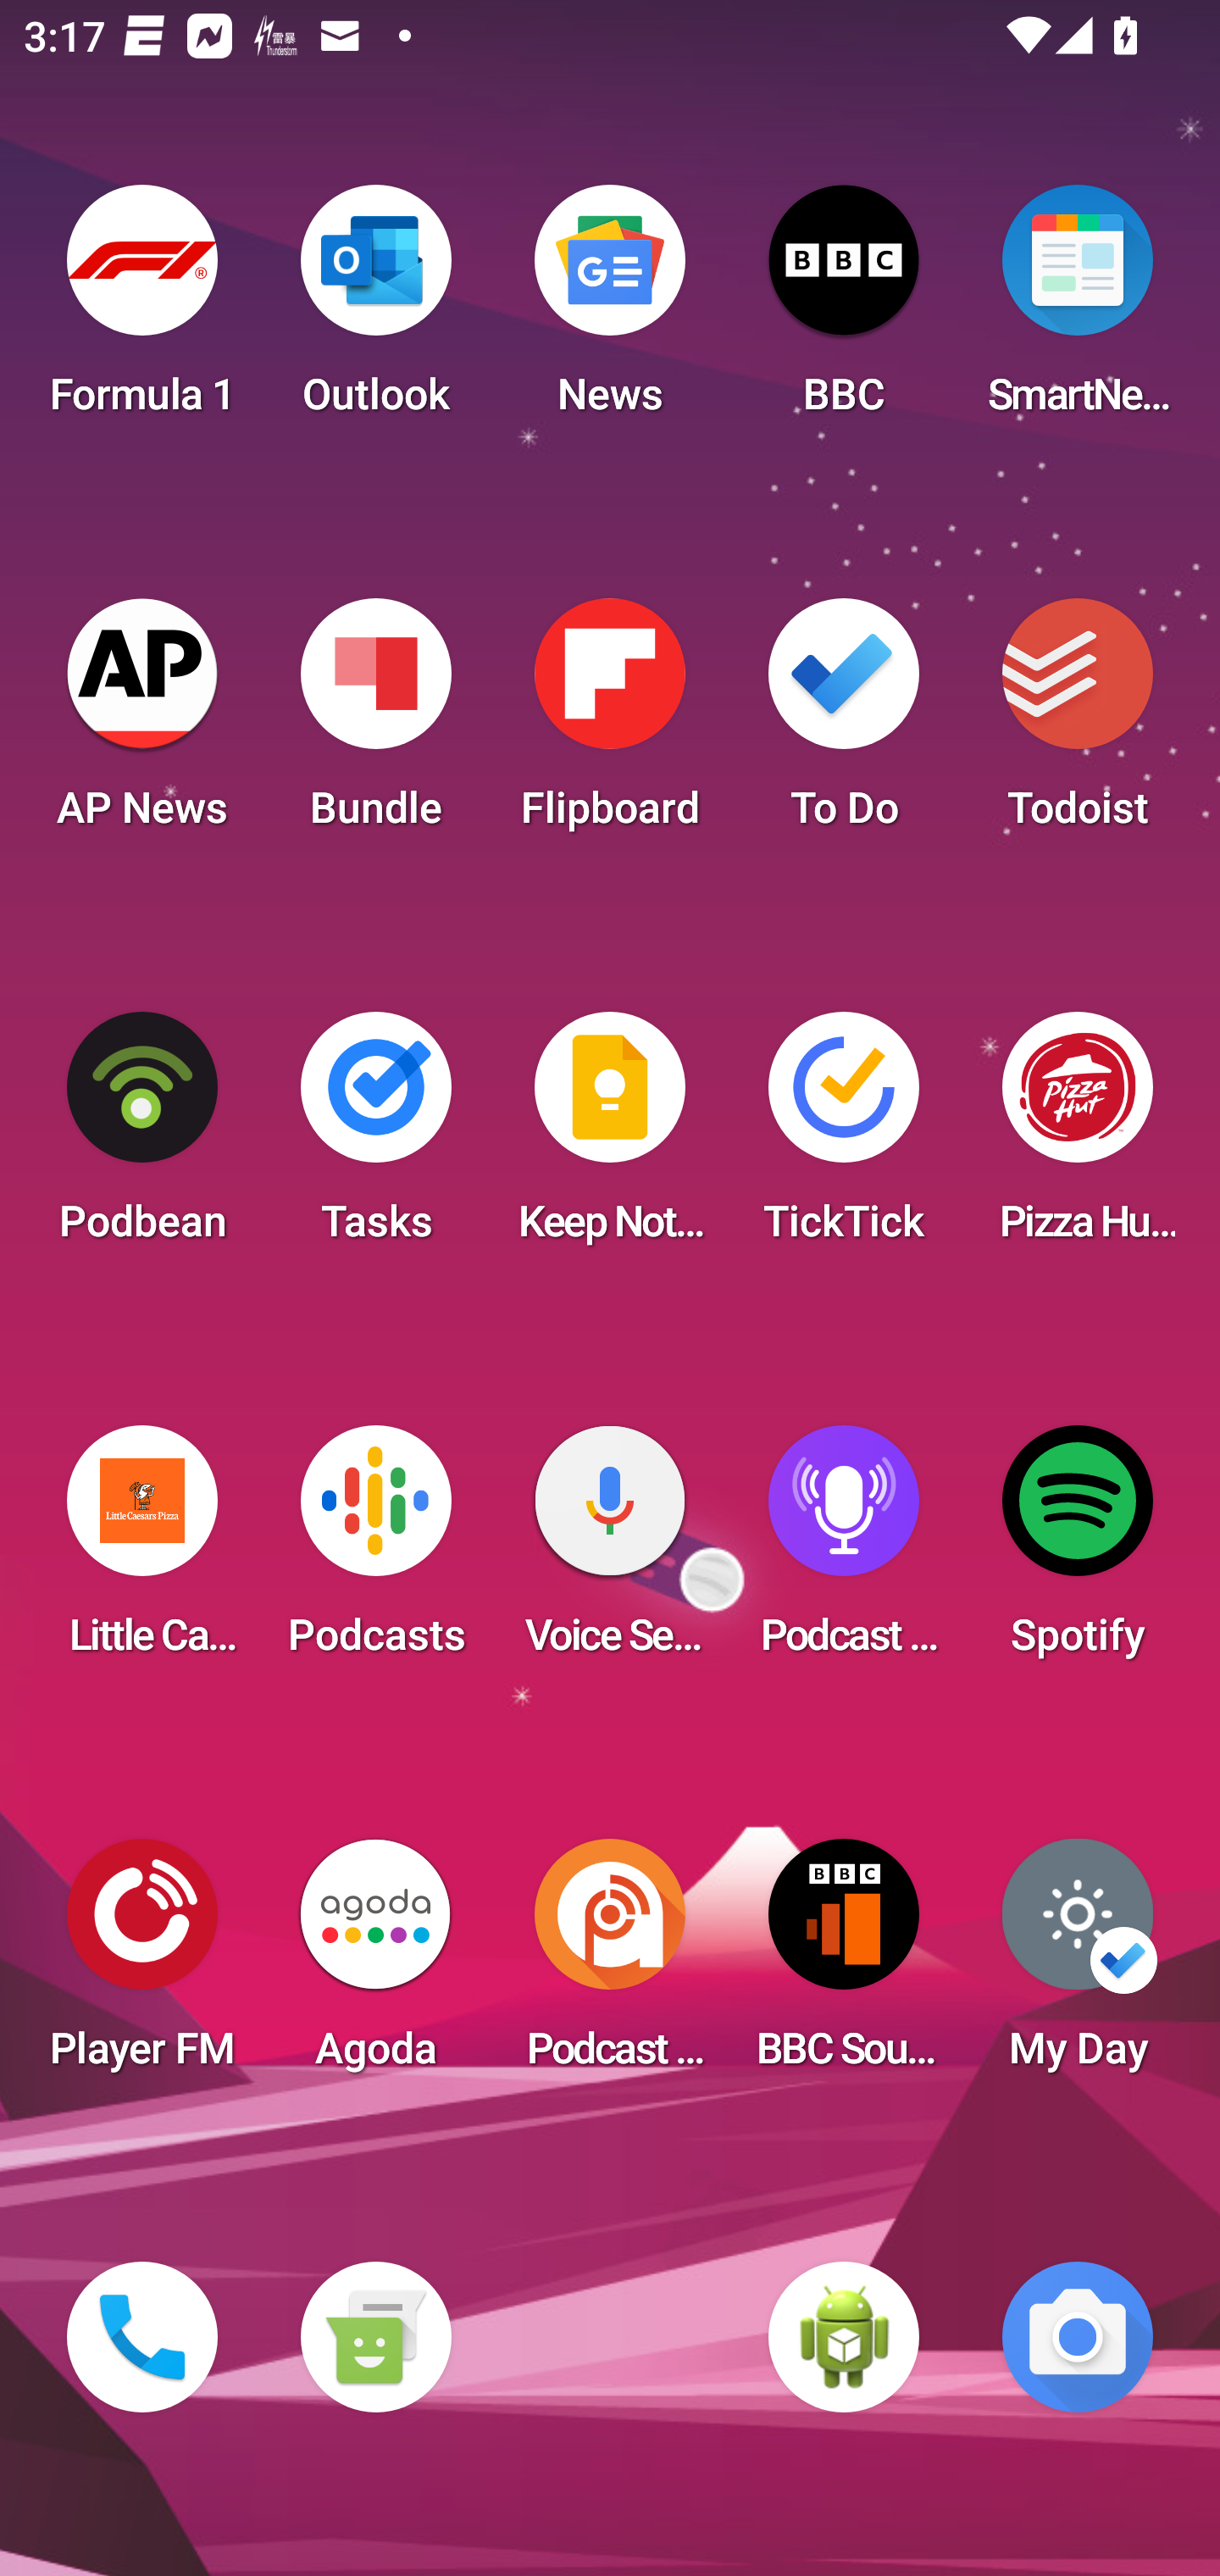 This screenshot has width=1220, height=2576. I want to click on Voice Search, so click(610, 1551).